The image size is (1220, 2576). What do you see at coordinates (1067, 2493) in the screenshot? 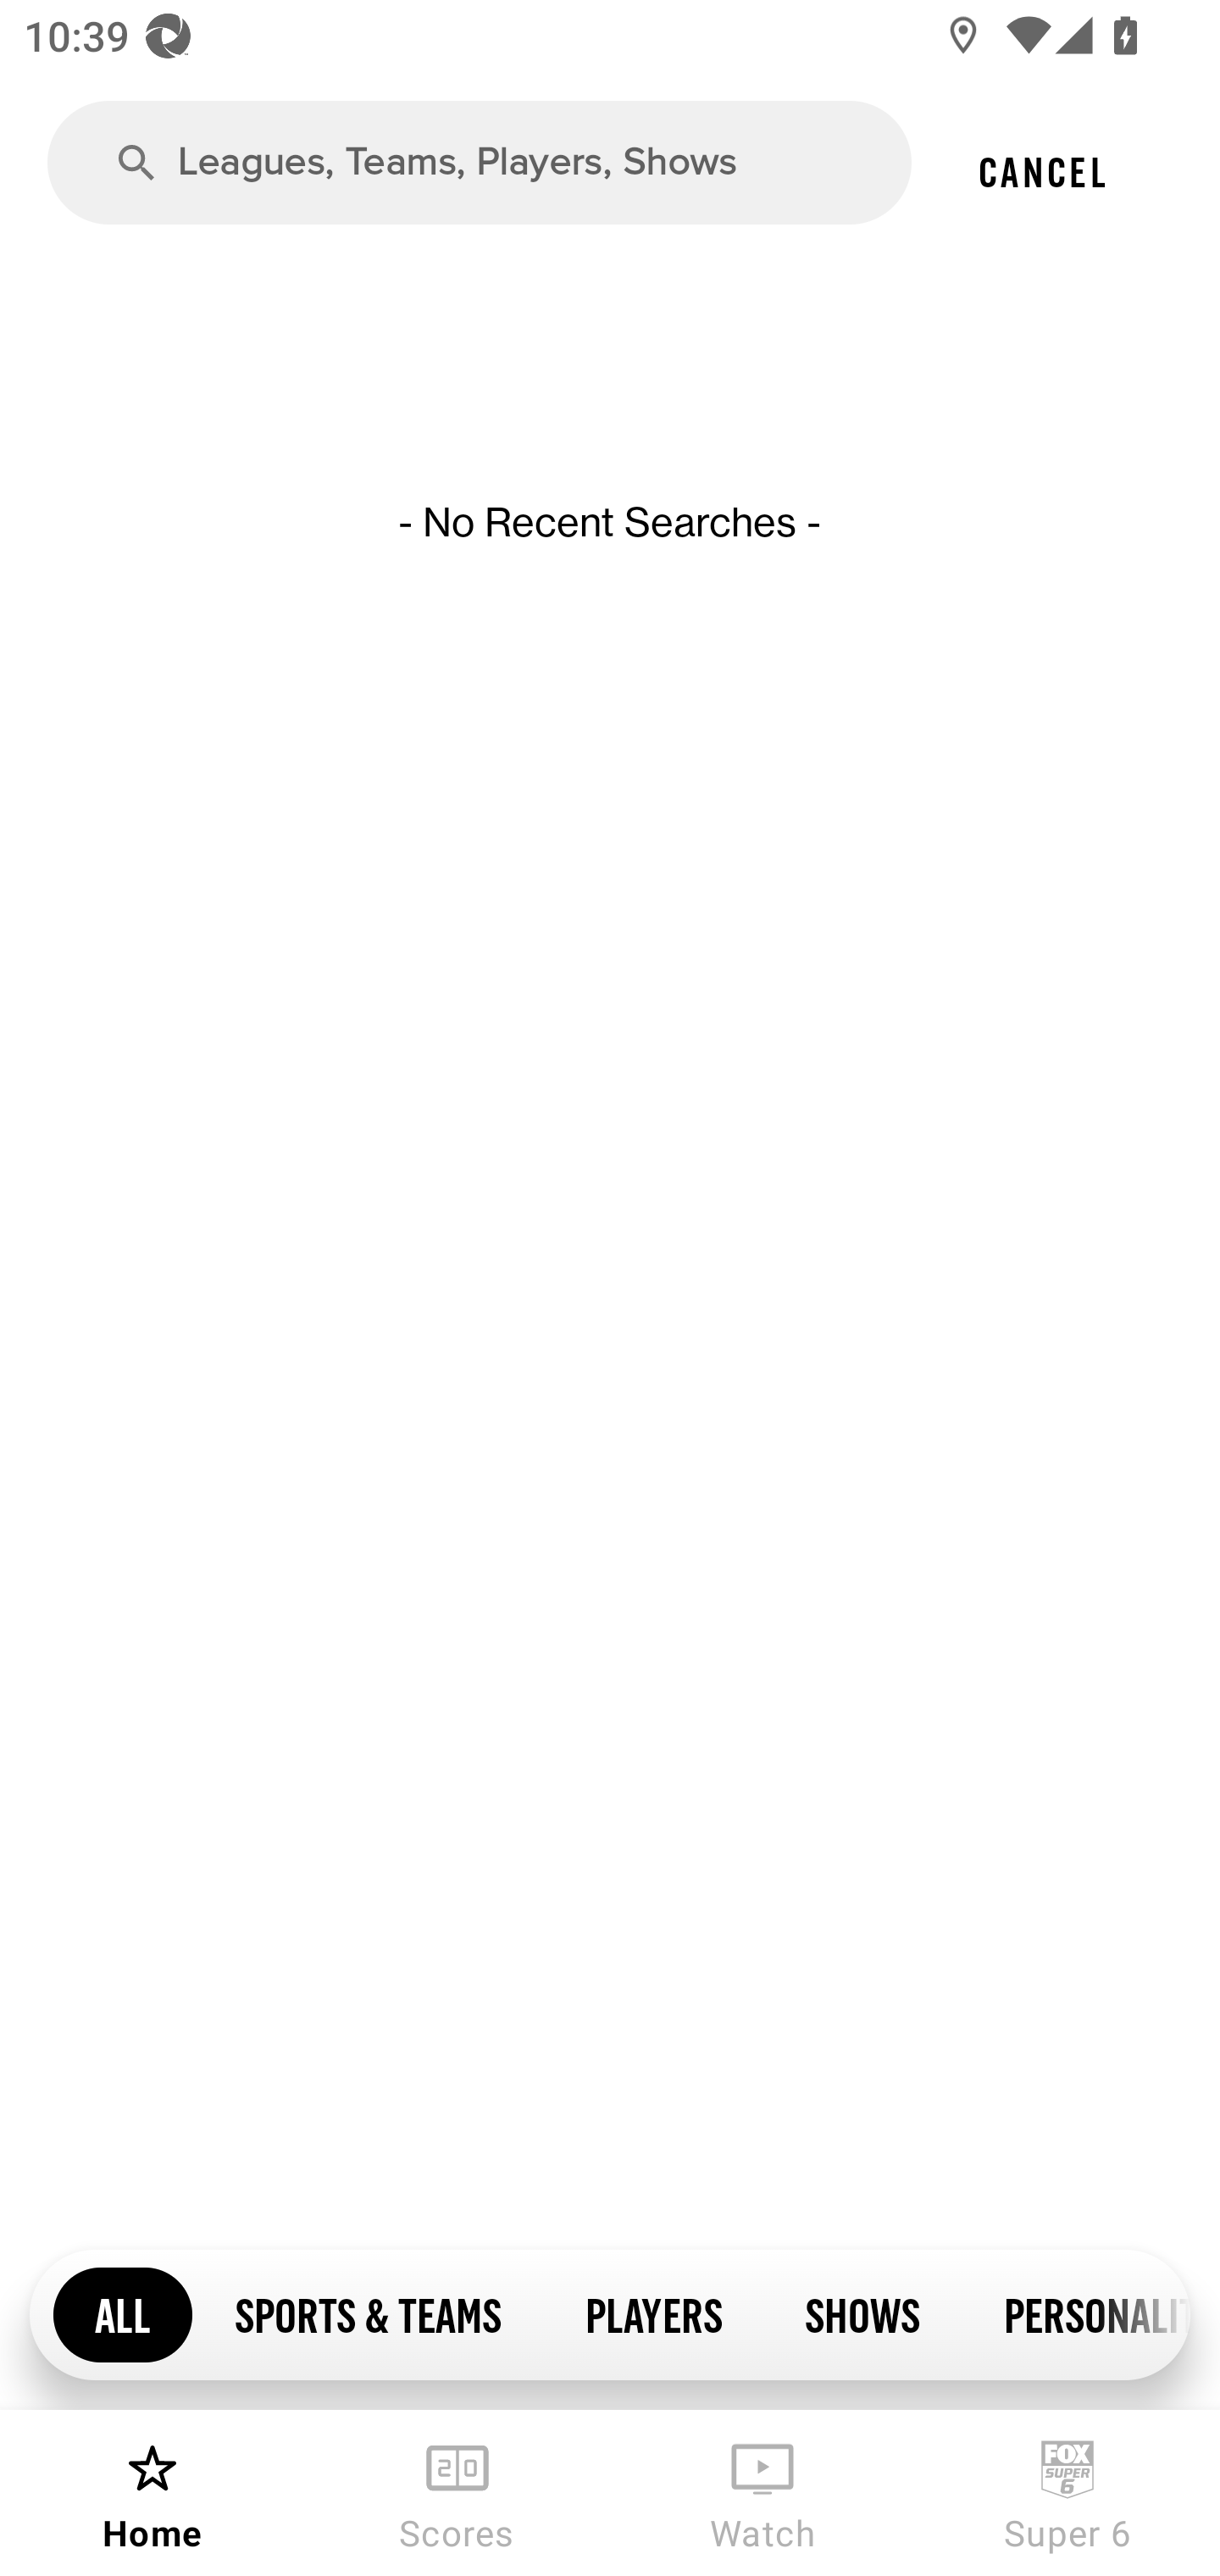
I see `Super 6` at bounding box center [1067, 2493].